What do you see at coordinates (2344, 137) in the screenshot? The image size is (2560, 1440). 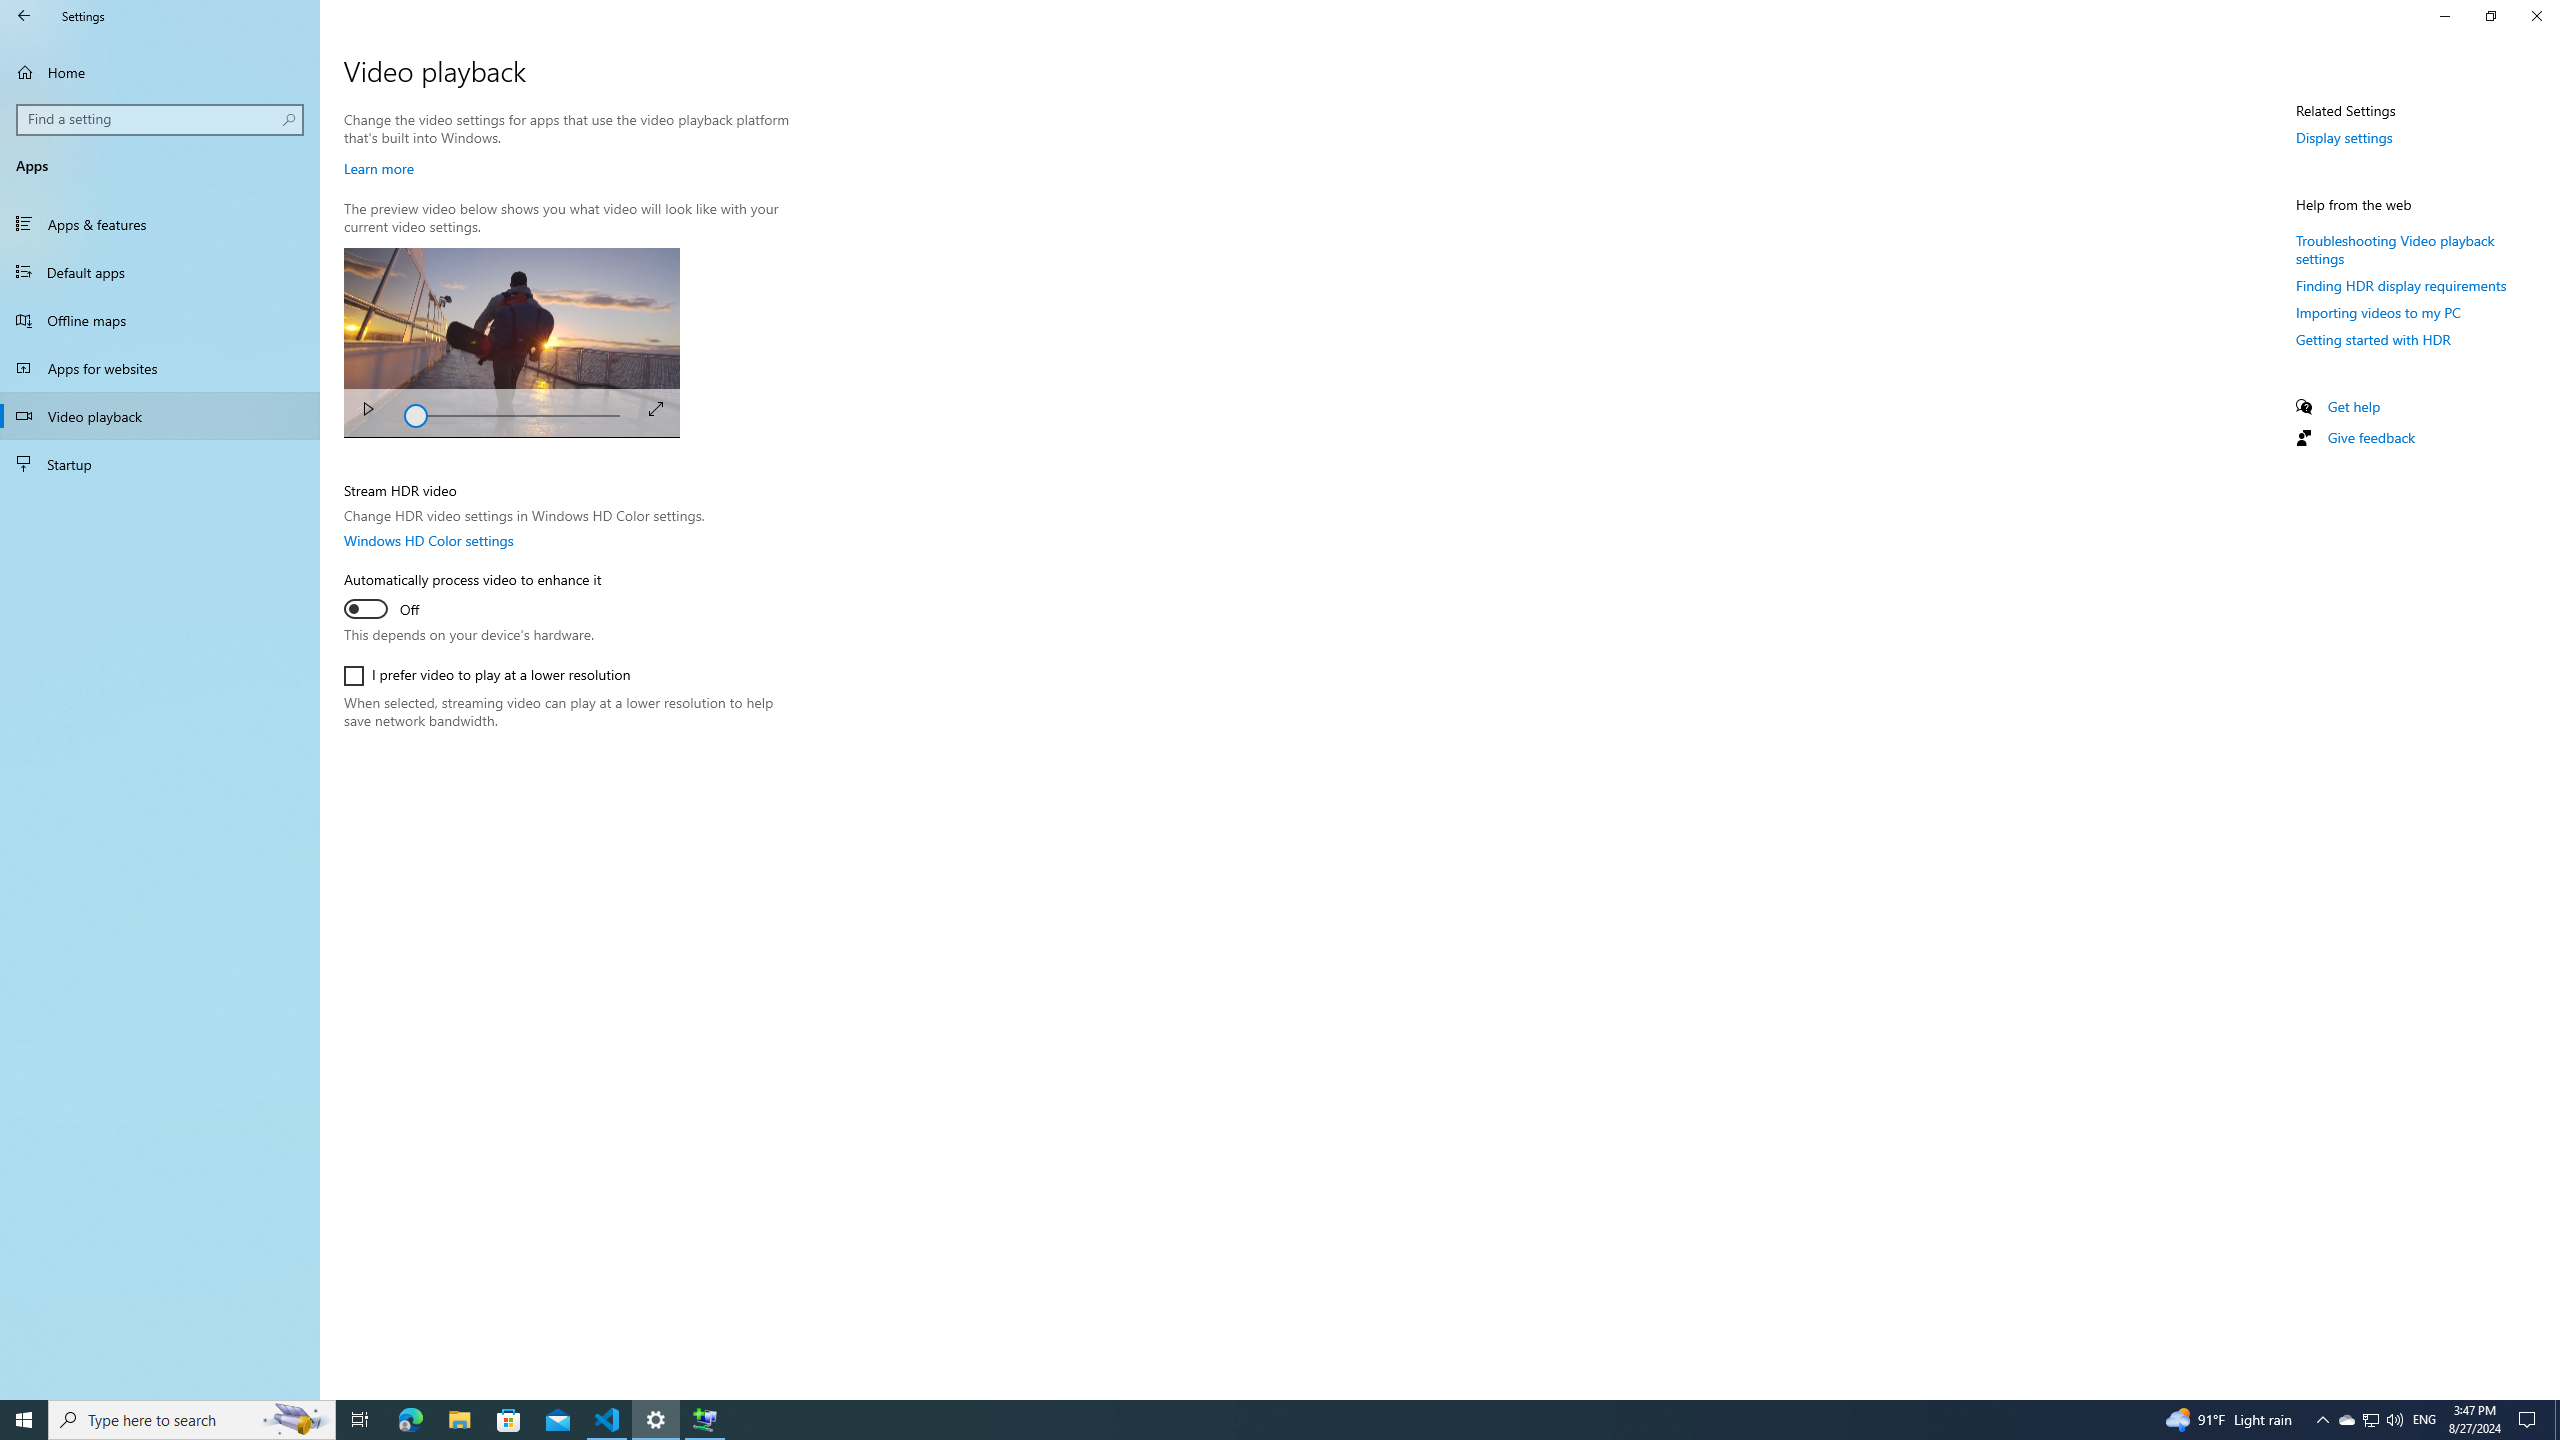 I see `Display settings` at bounding box center [2344, 137].